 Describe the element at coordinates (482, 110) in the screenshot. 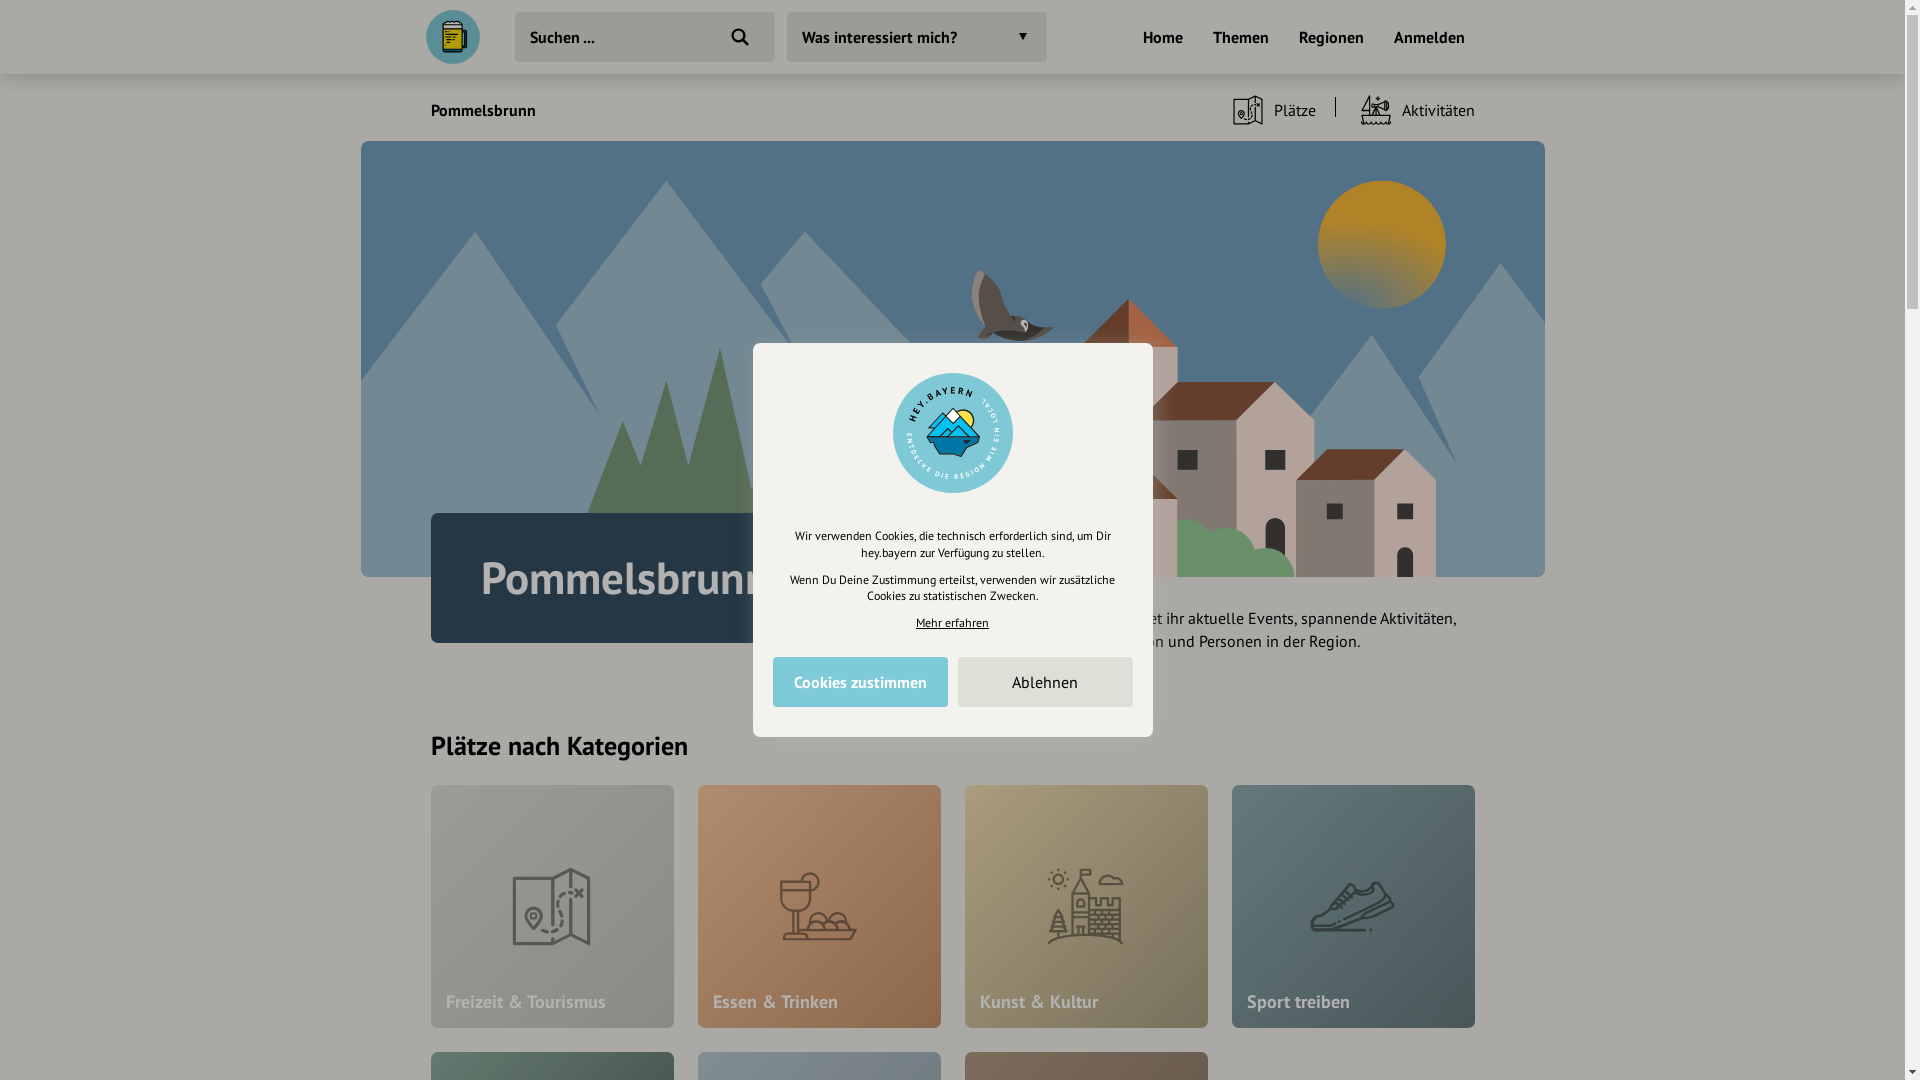

I see `Pommelsbrunn` at that location.